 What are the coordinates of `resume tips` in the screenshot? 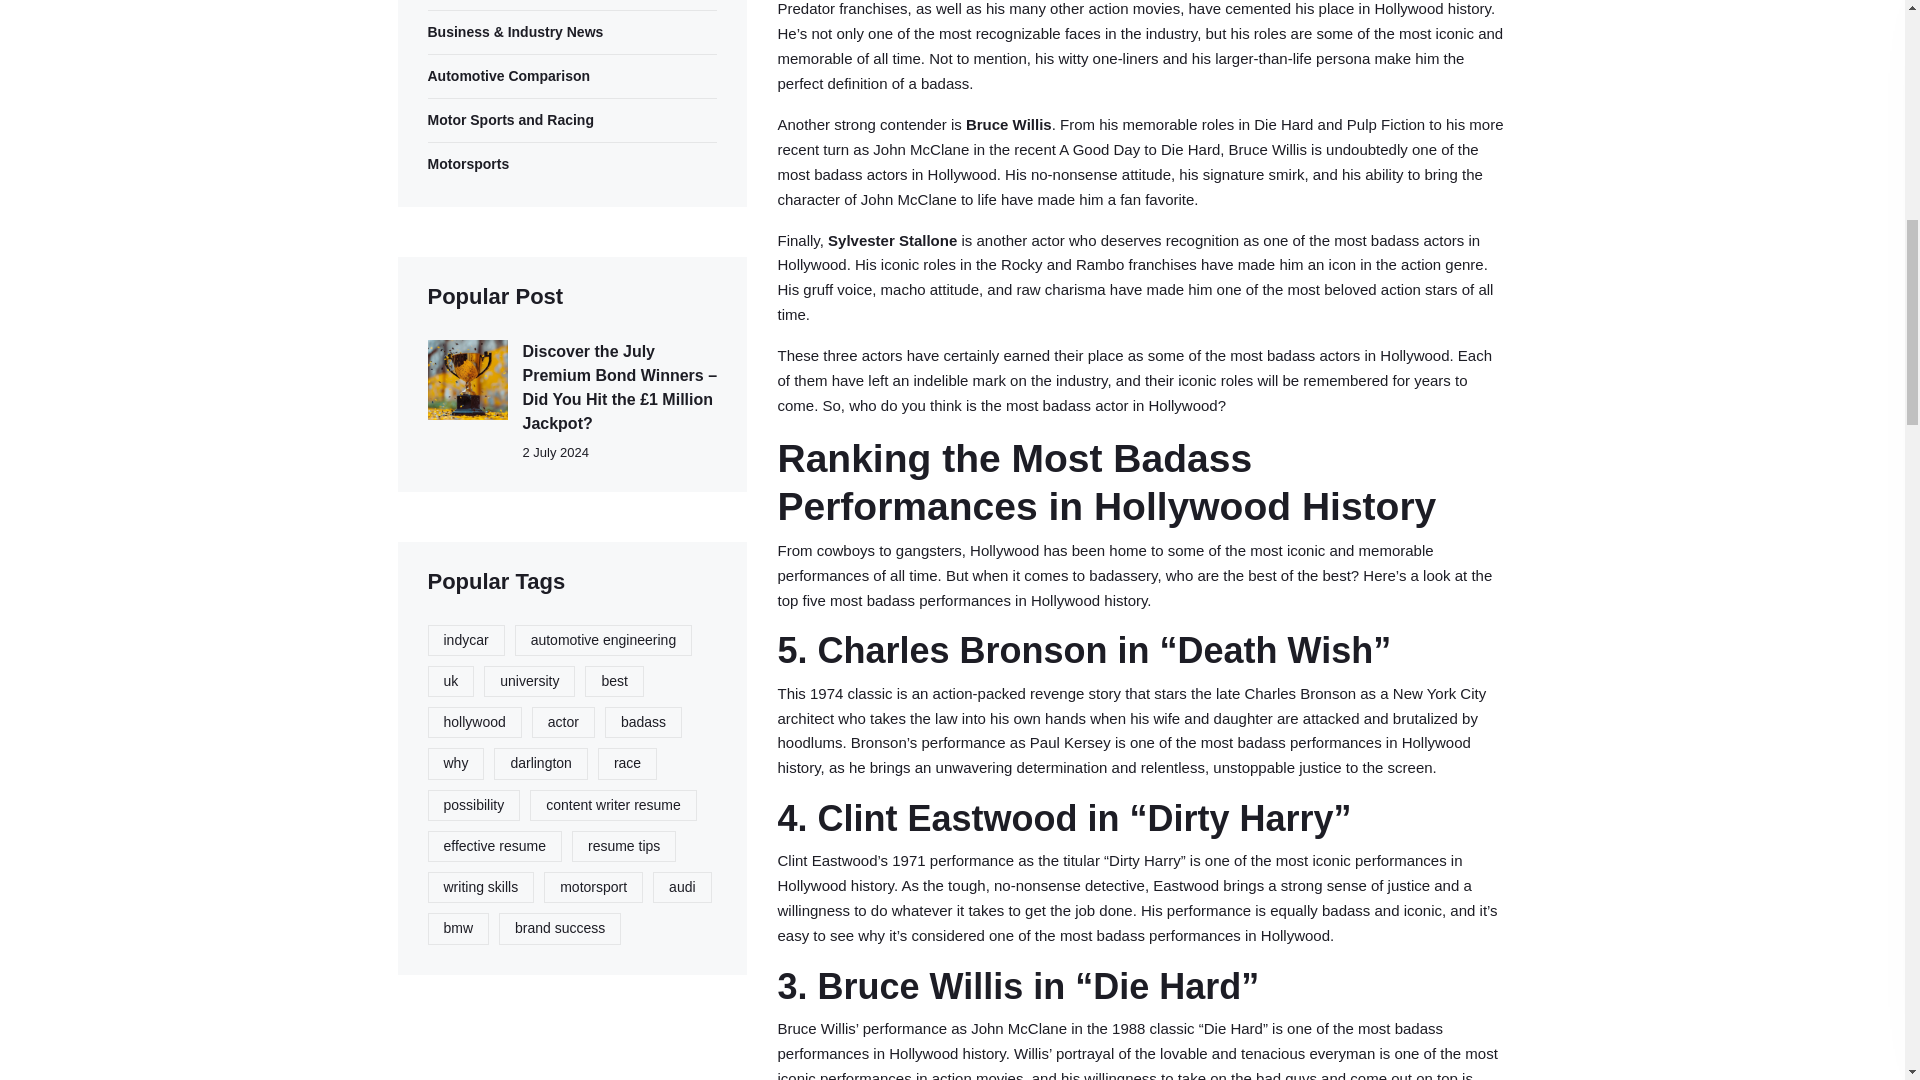 It's located at (624, 846).